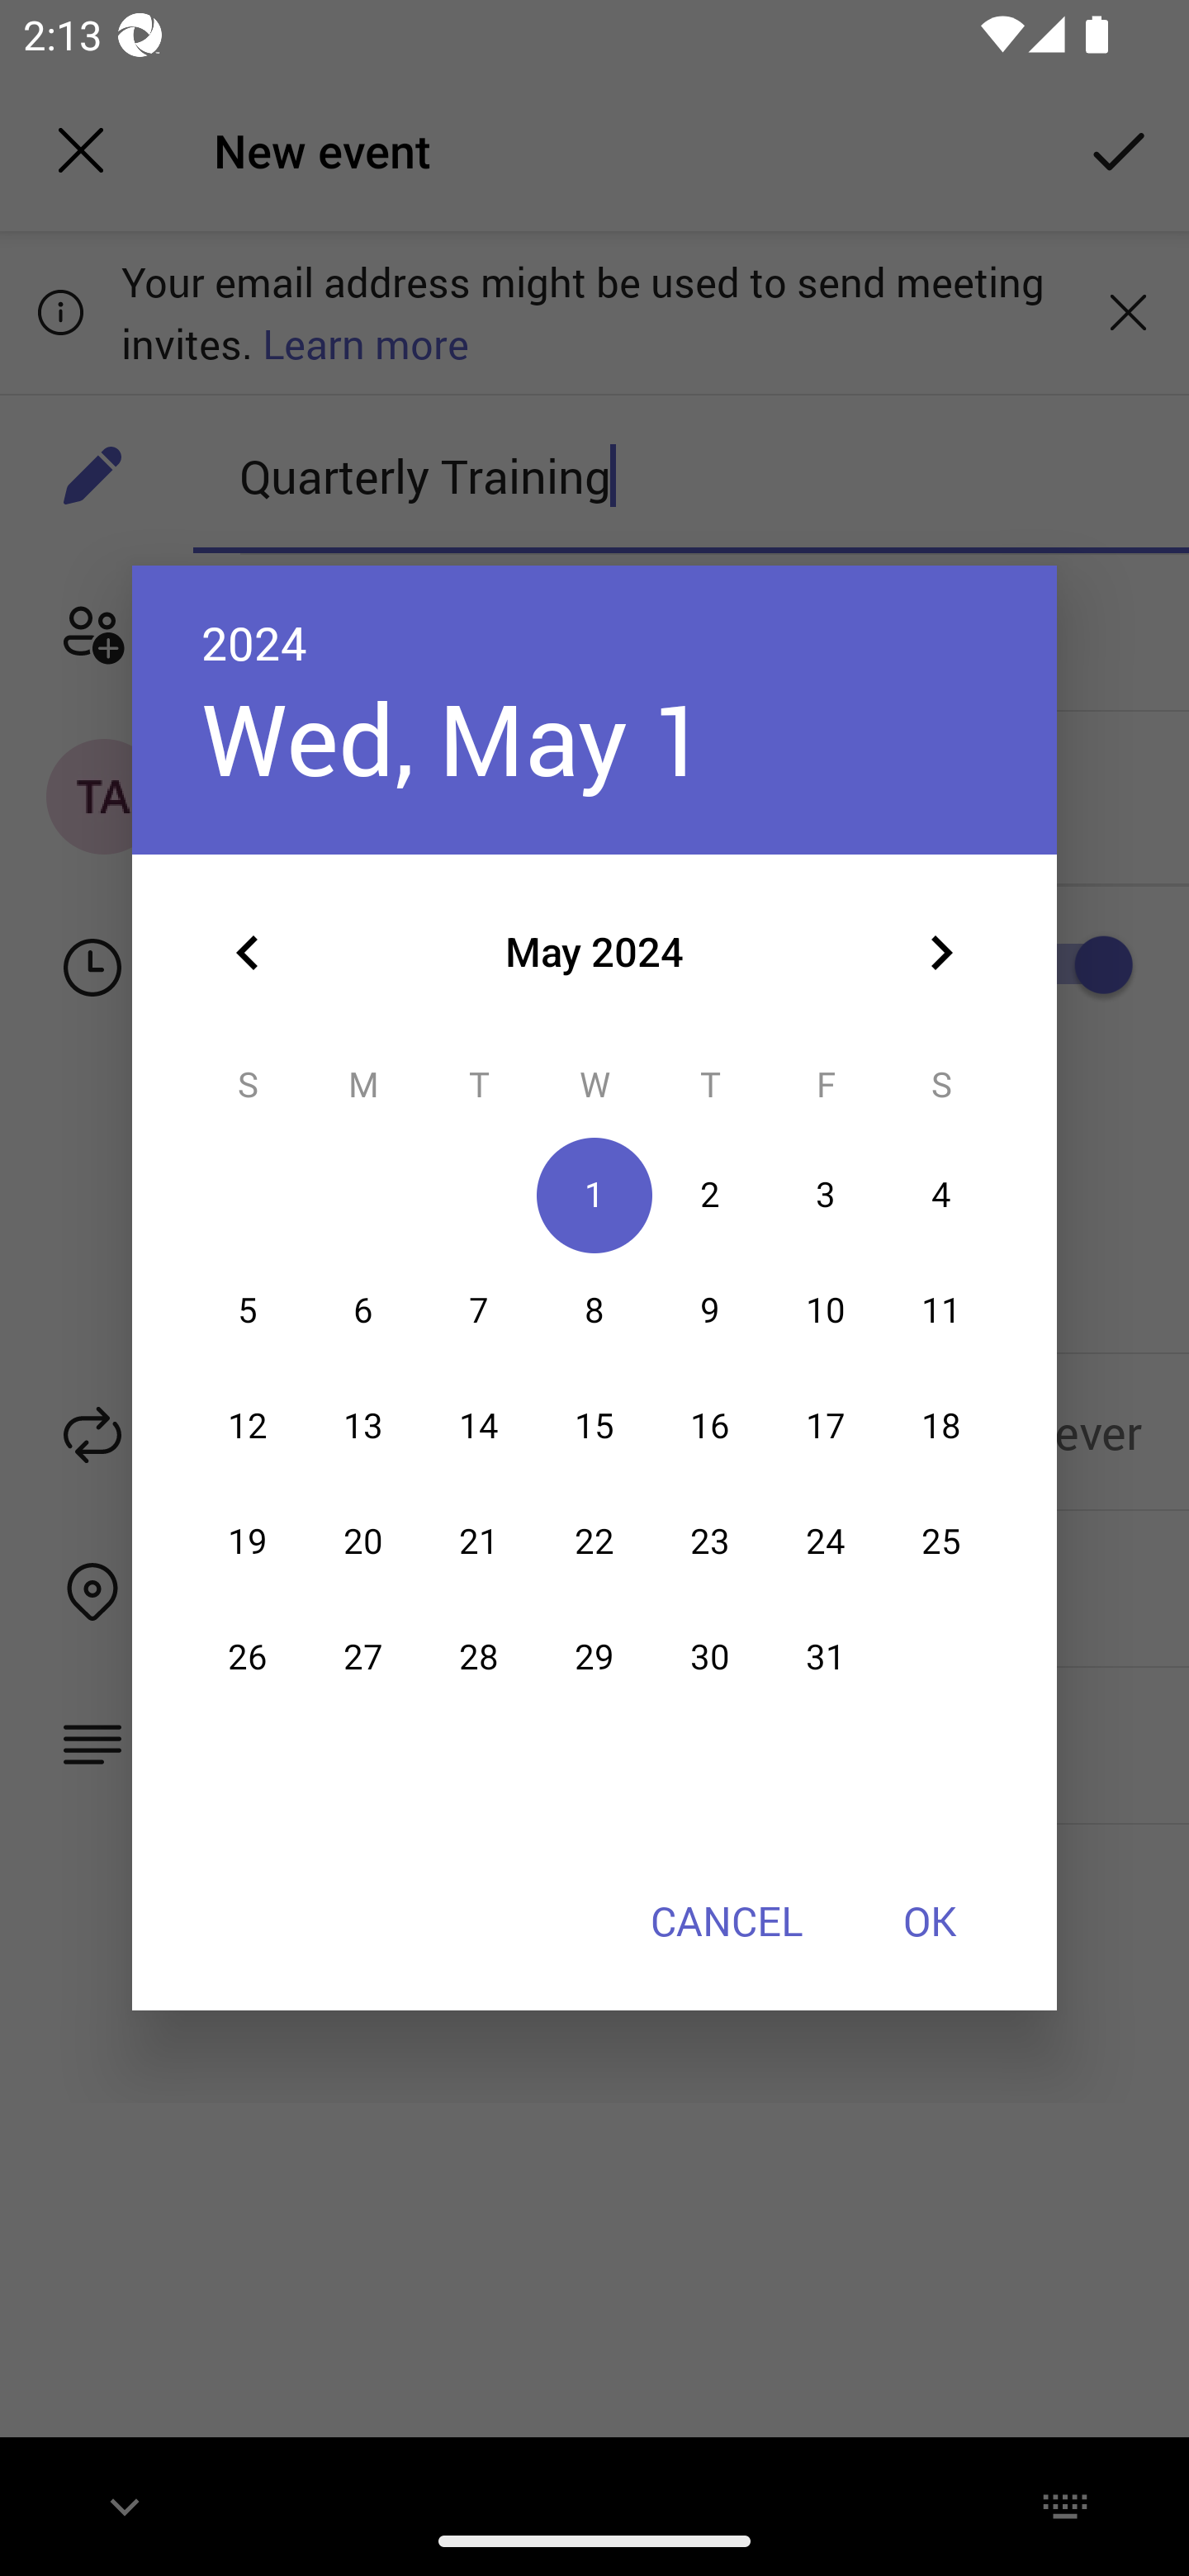  I want to click on 31 31 May 2024, so click(826, 1657).